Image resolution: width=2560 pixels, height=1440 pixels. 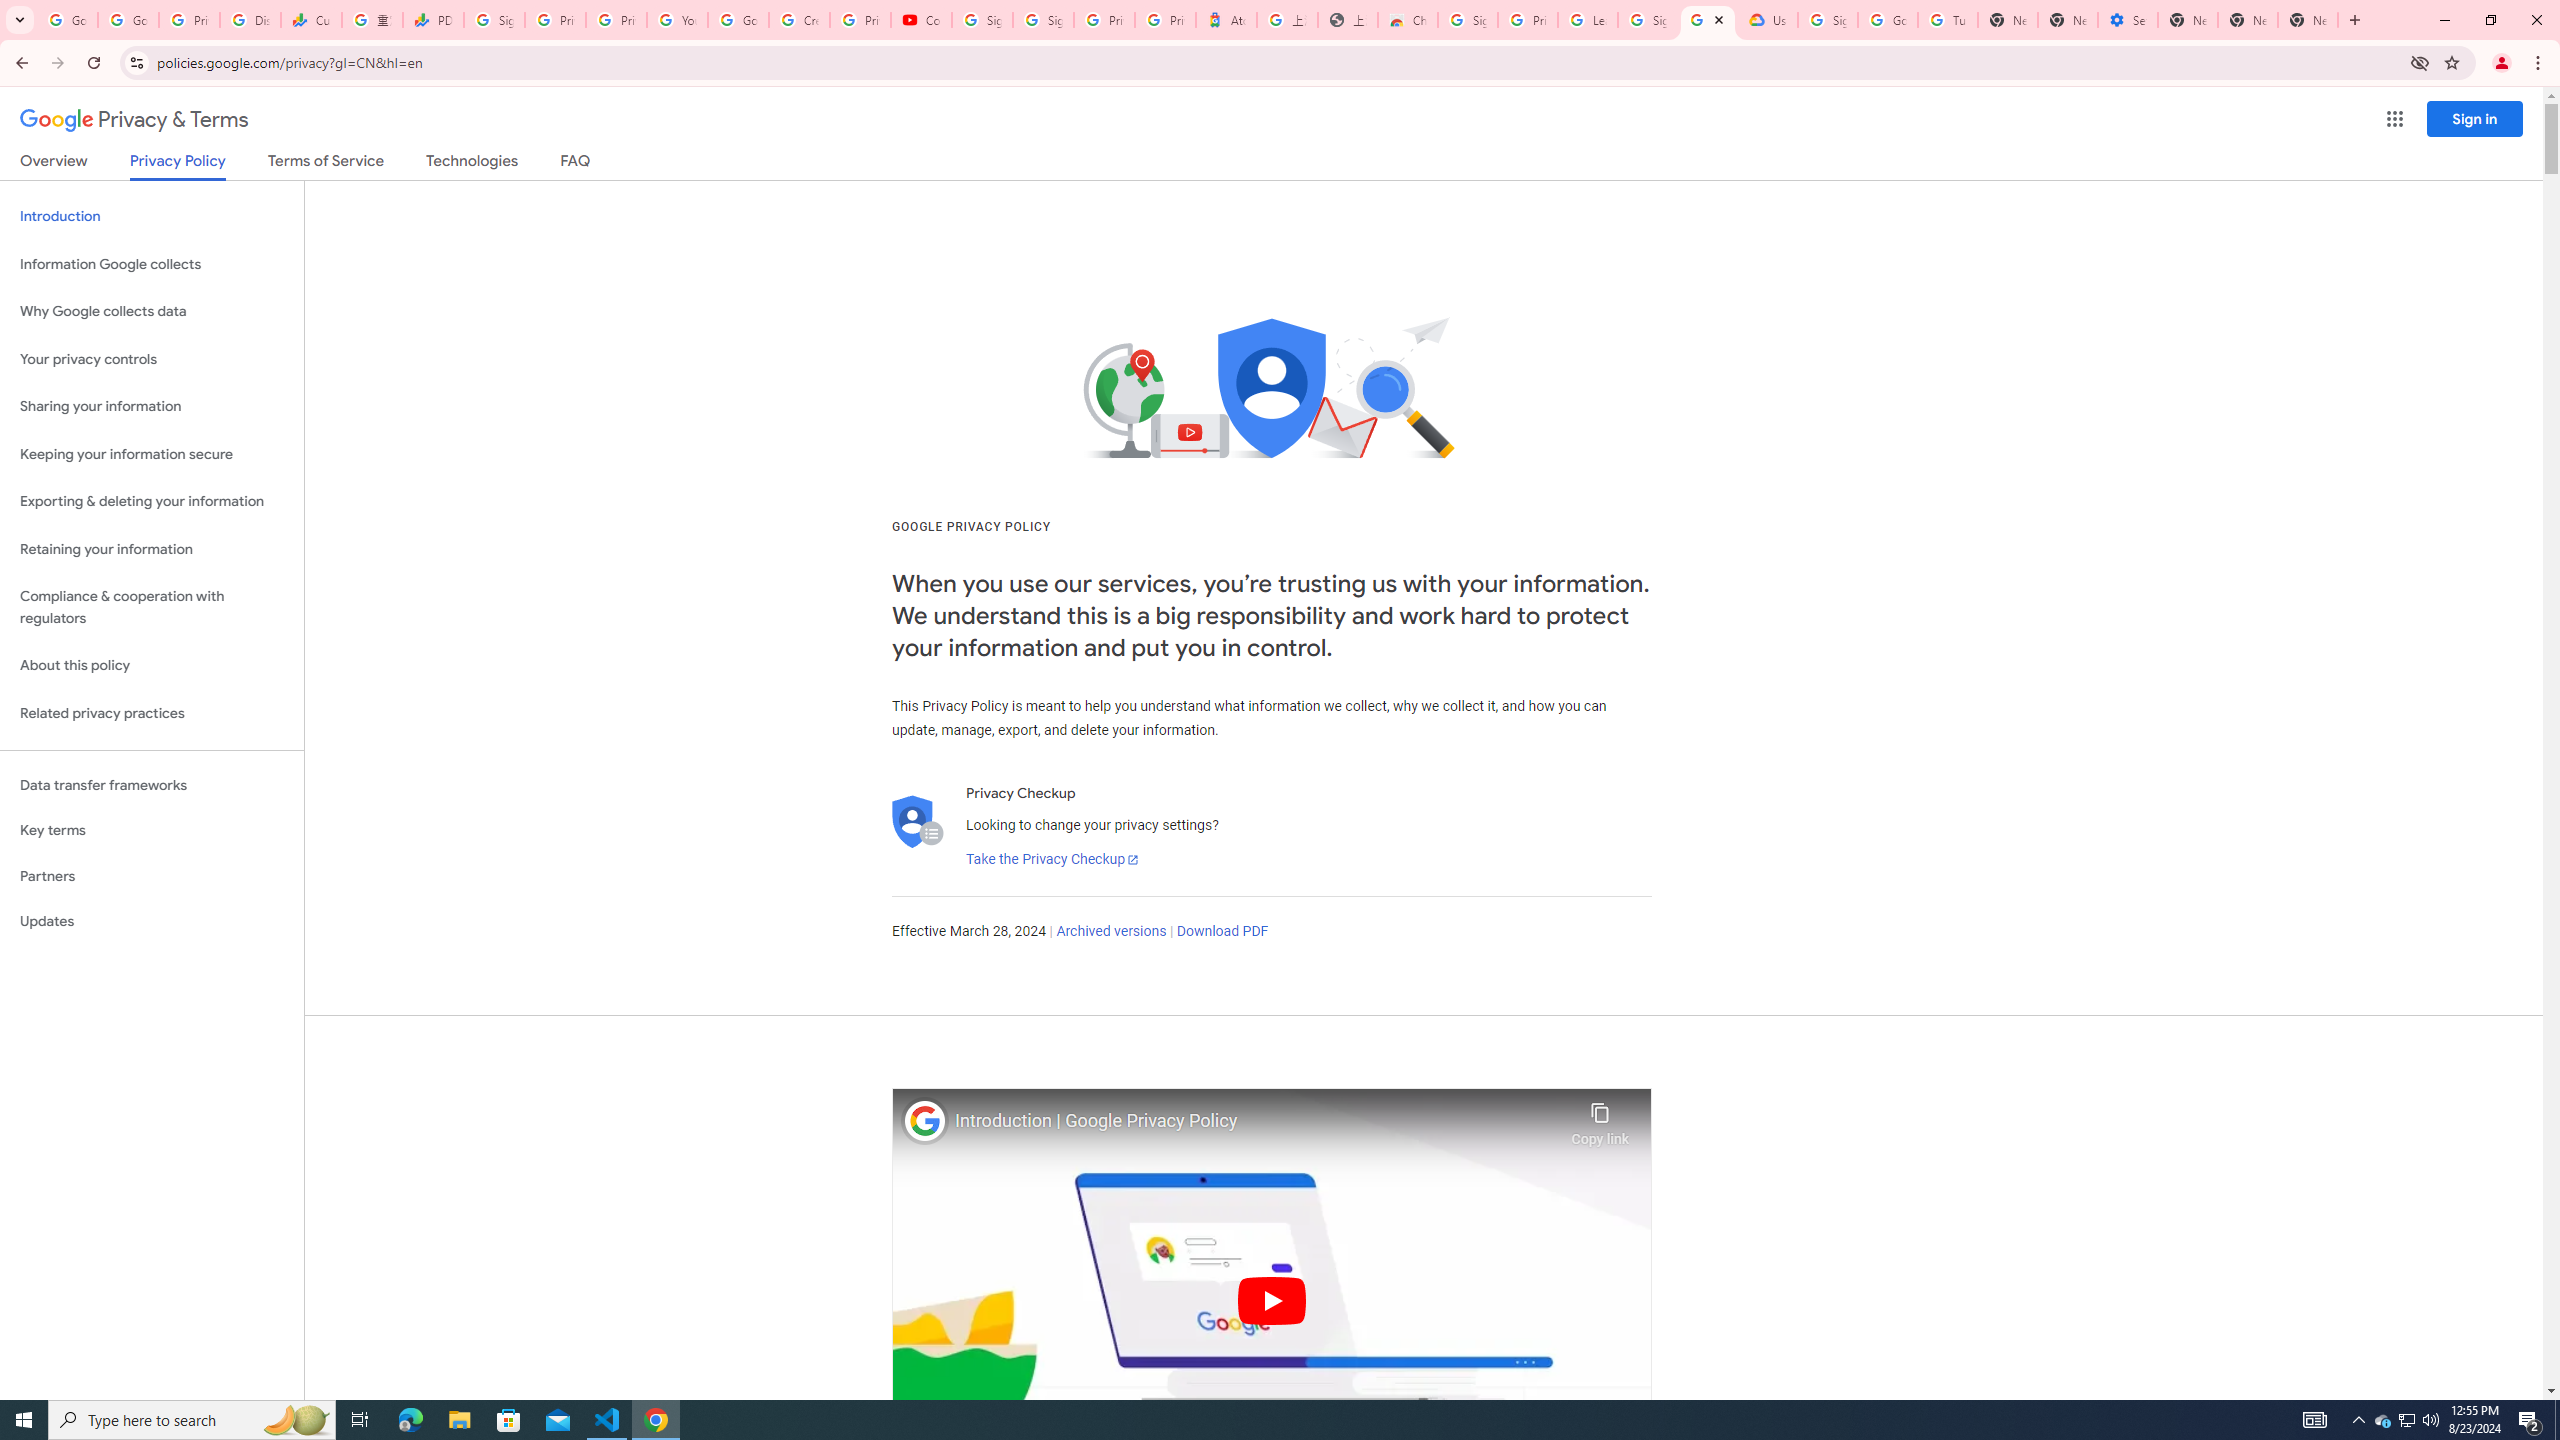 I want to click on New Tab, so click(x=2308, y=20).